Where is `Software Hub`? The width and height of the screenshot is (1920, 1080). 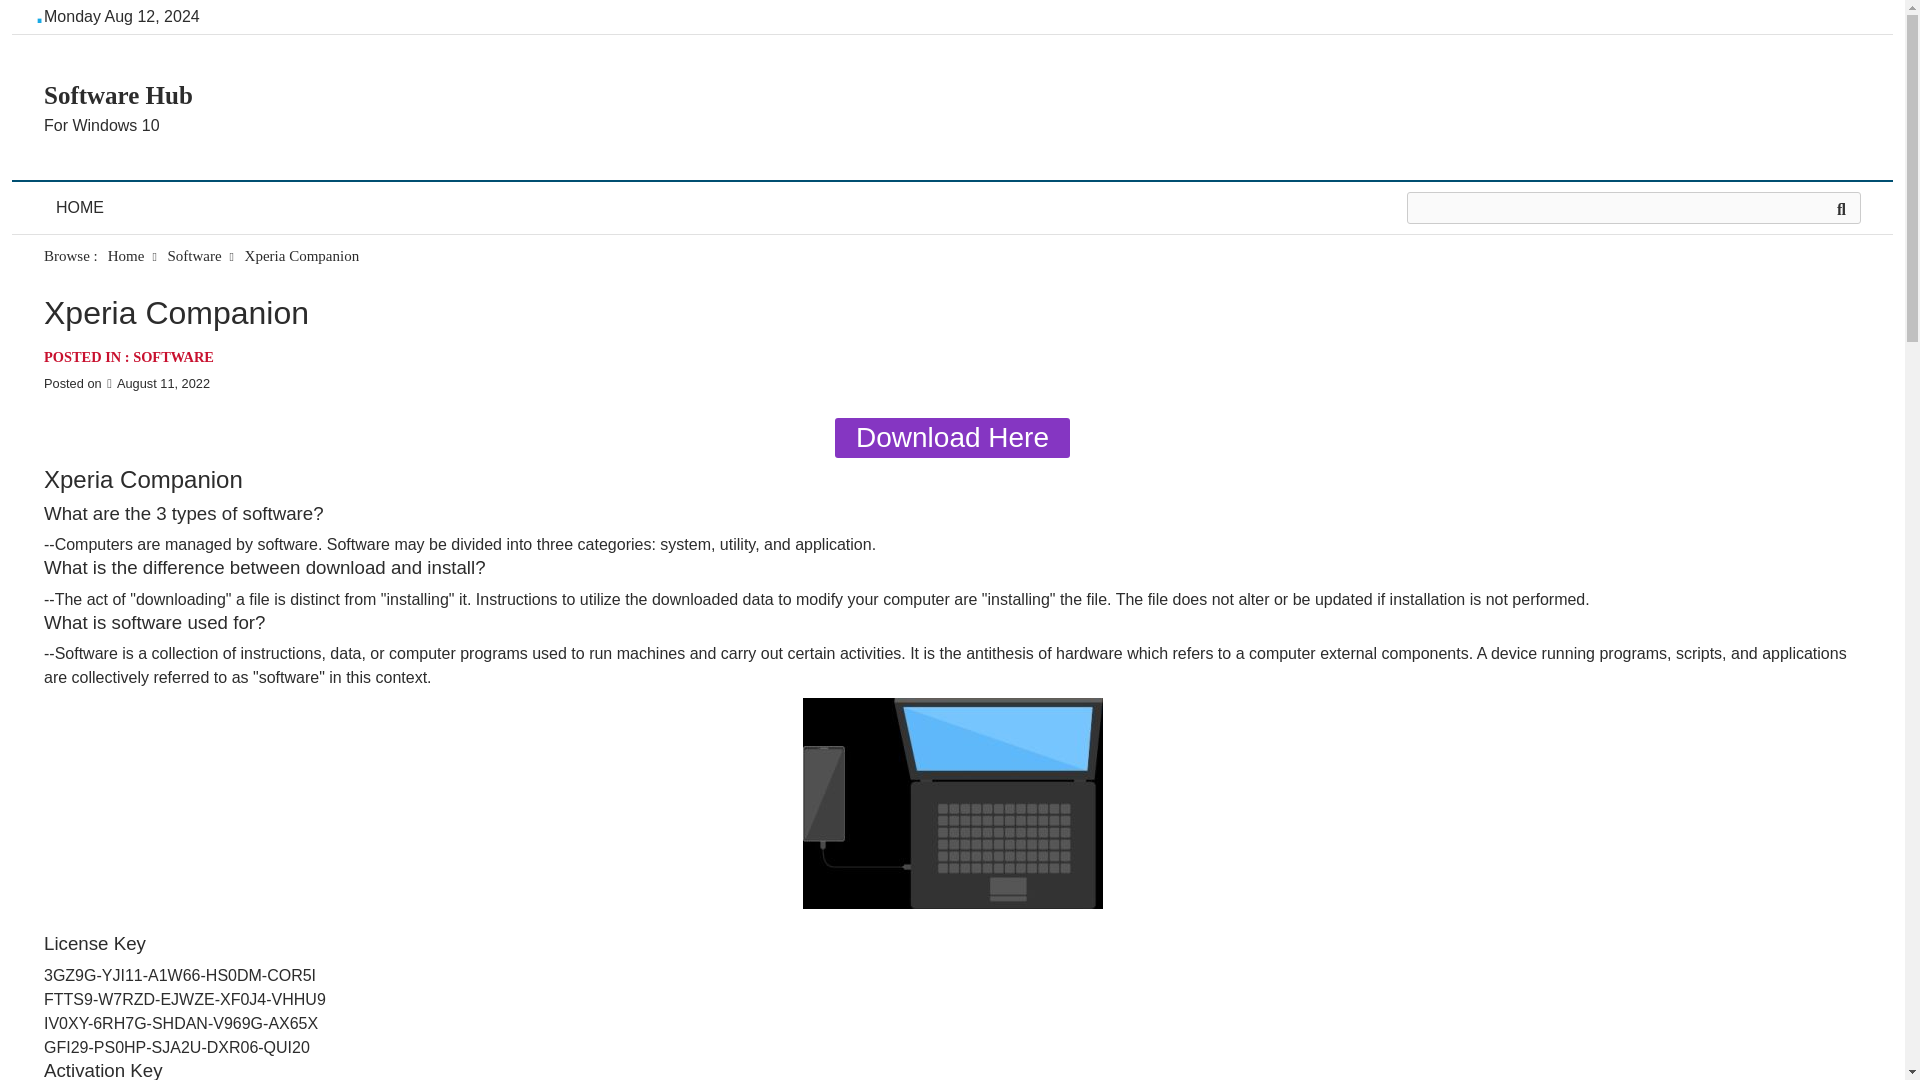
Software Hub is located at coordinates (118, 96).